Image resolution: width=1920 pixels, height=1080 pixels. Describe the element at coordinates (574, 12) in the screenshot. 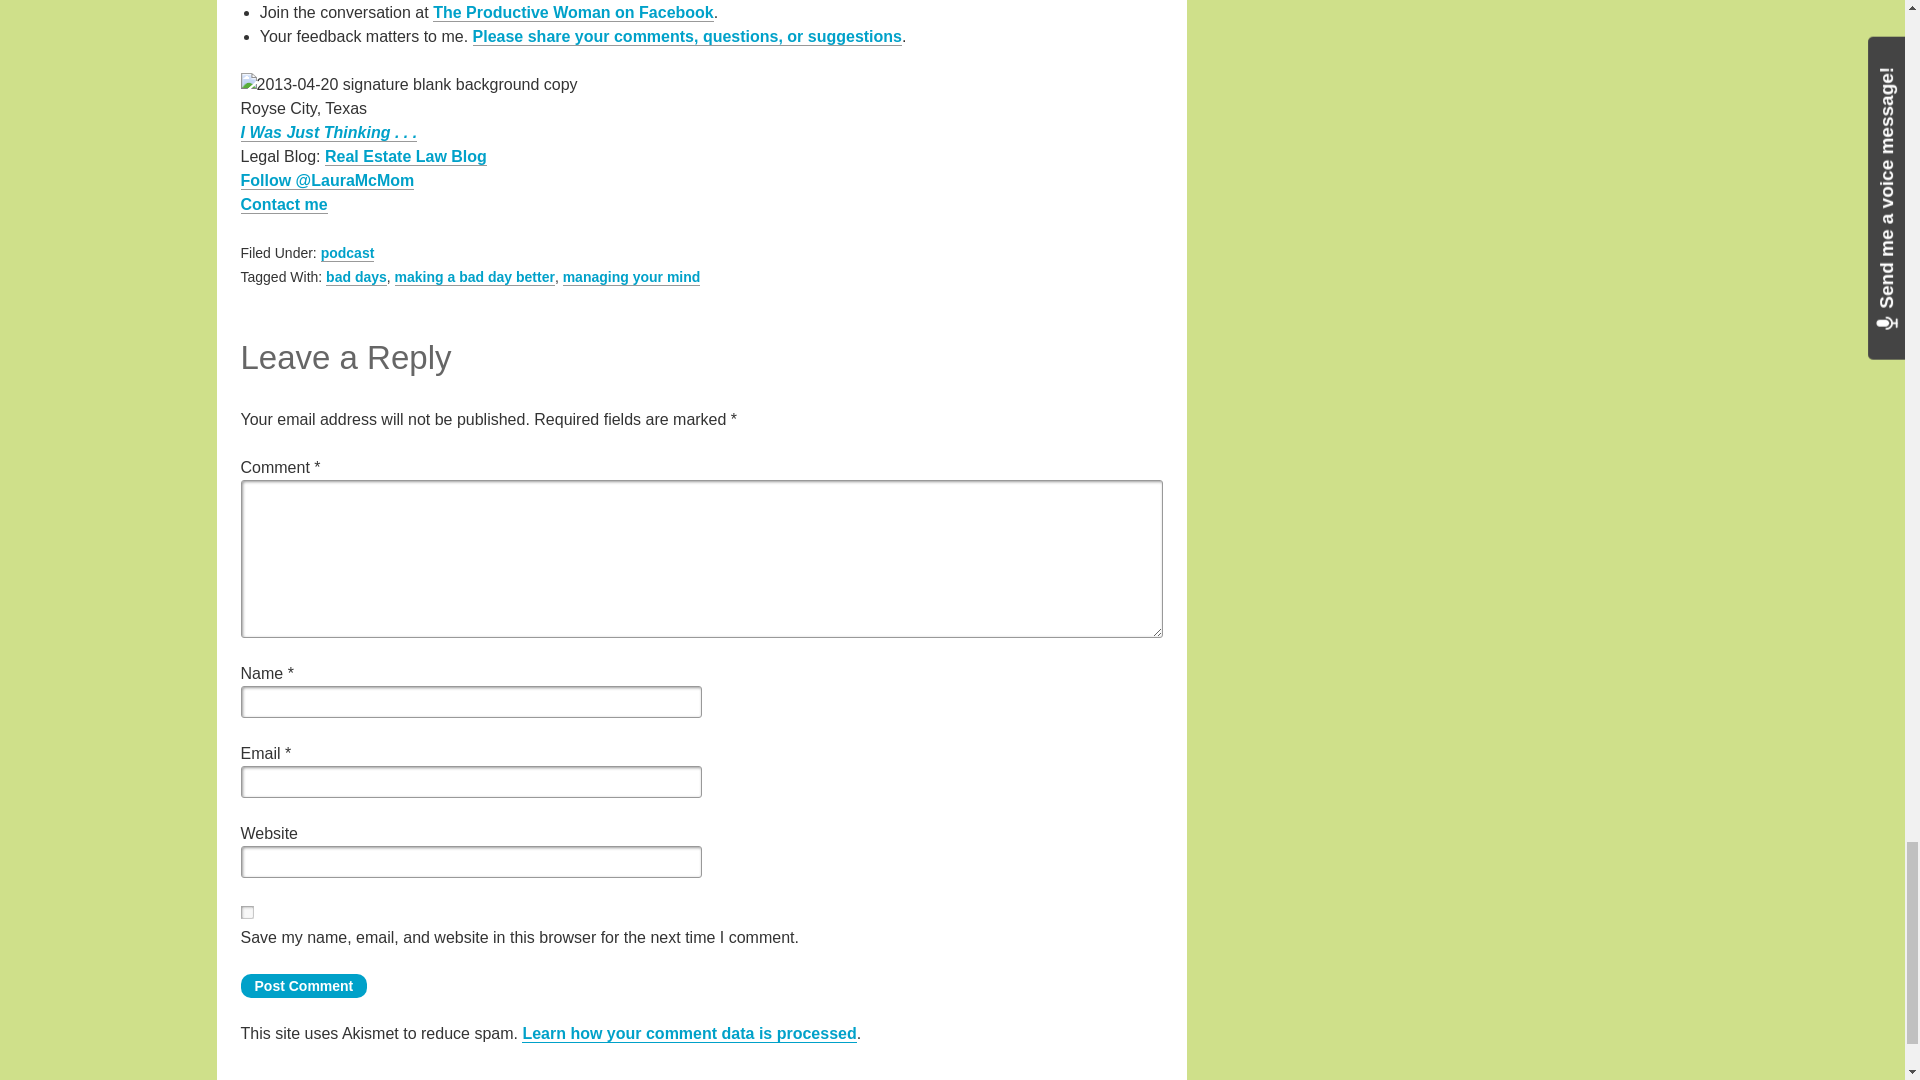

I see `TPW on Facebook` at that location.